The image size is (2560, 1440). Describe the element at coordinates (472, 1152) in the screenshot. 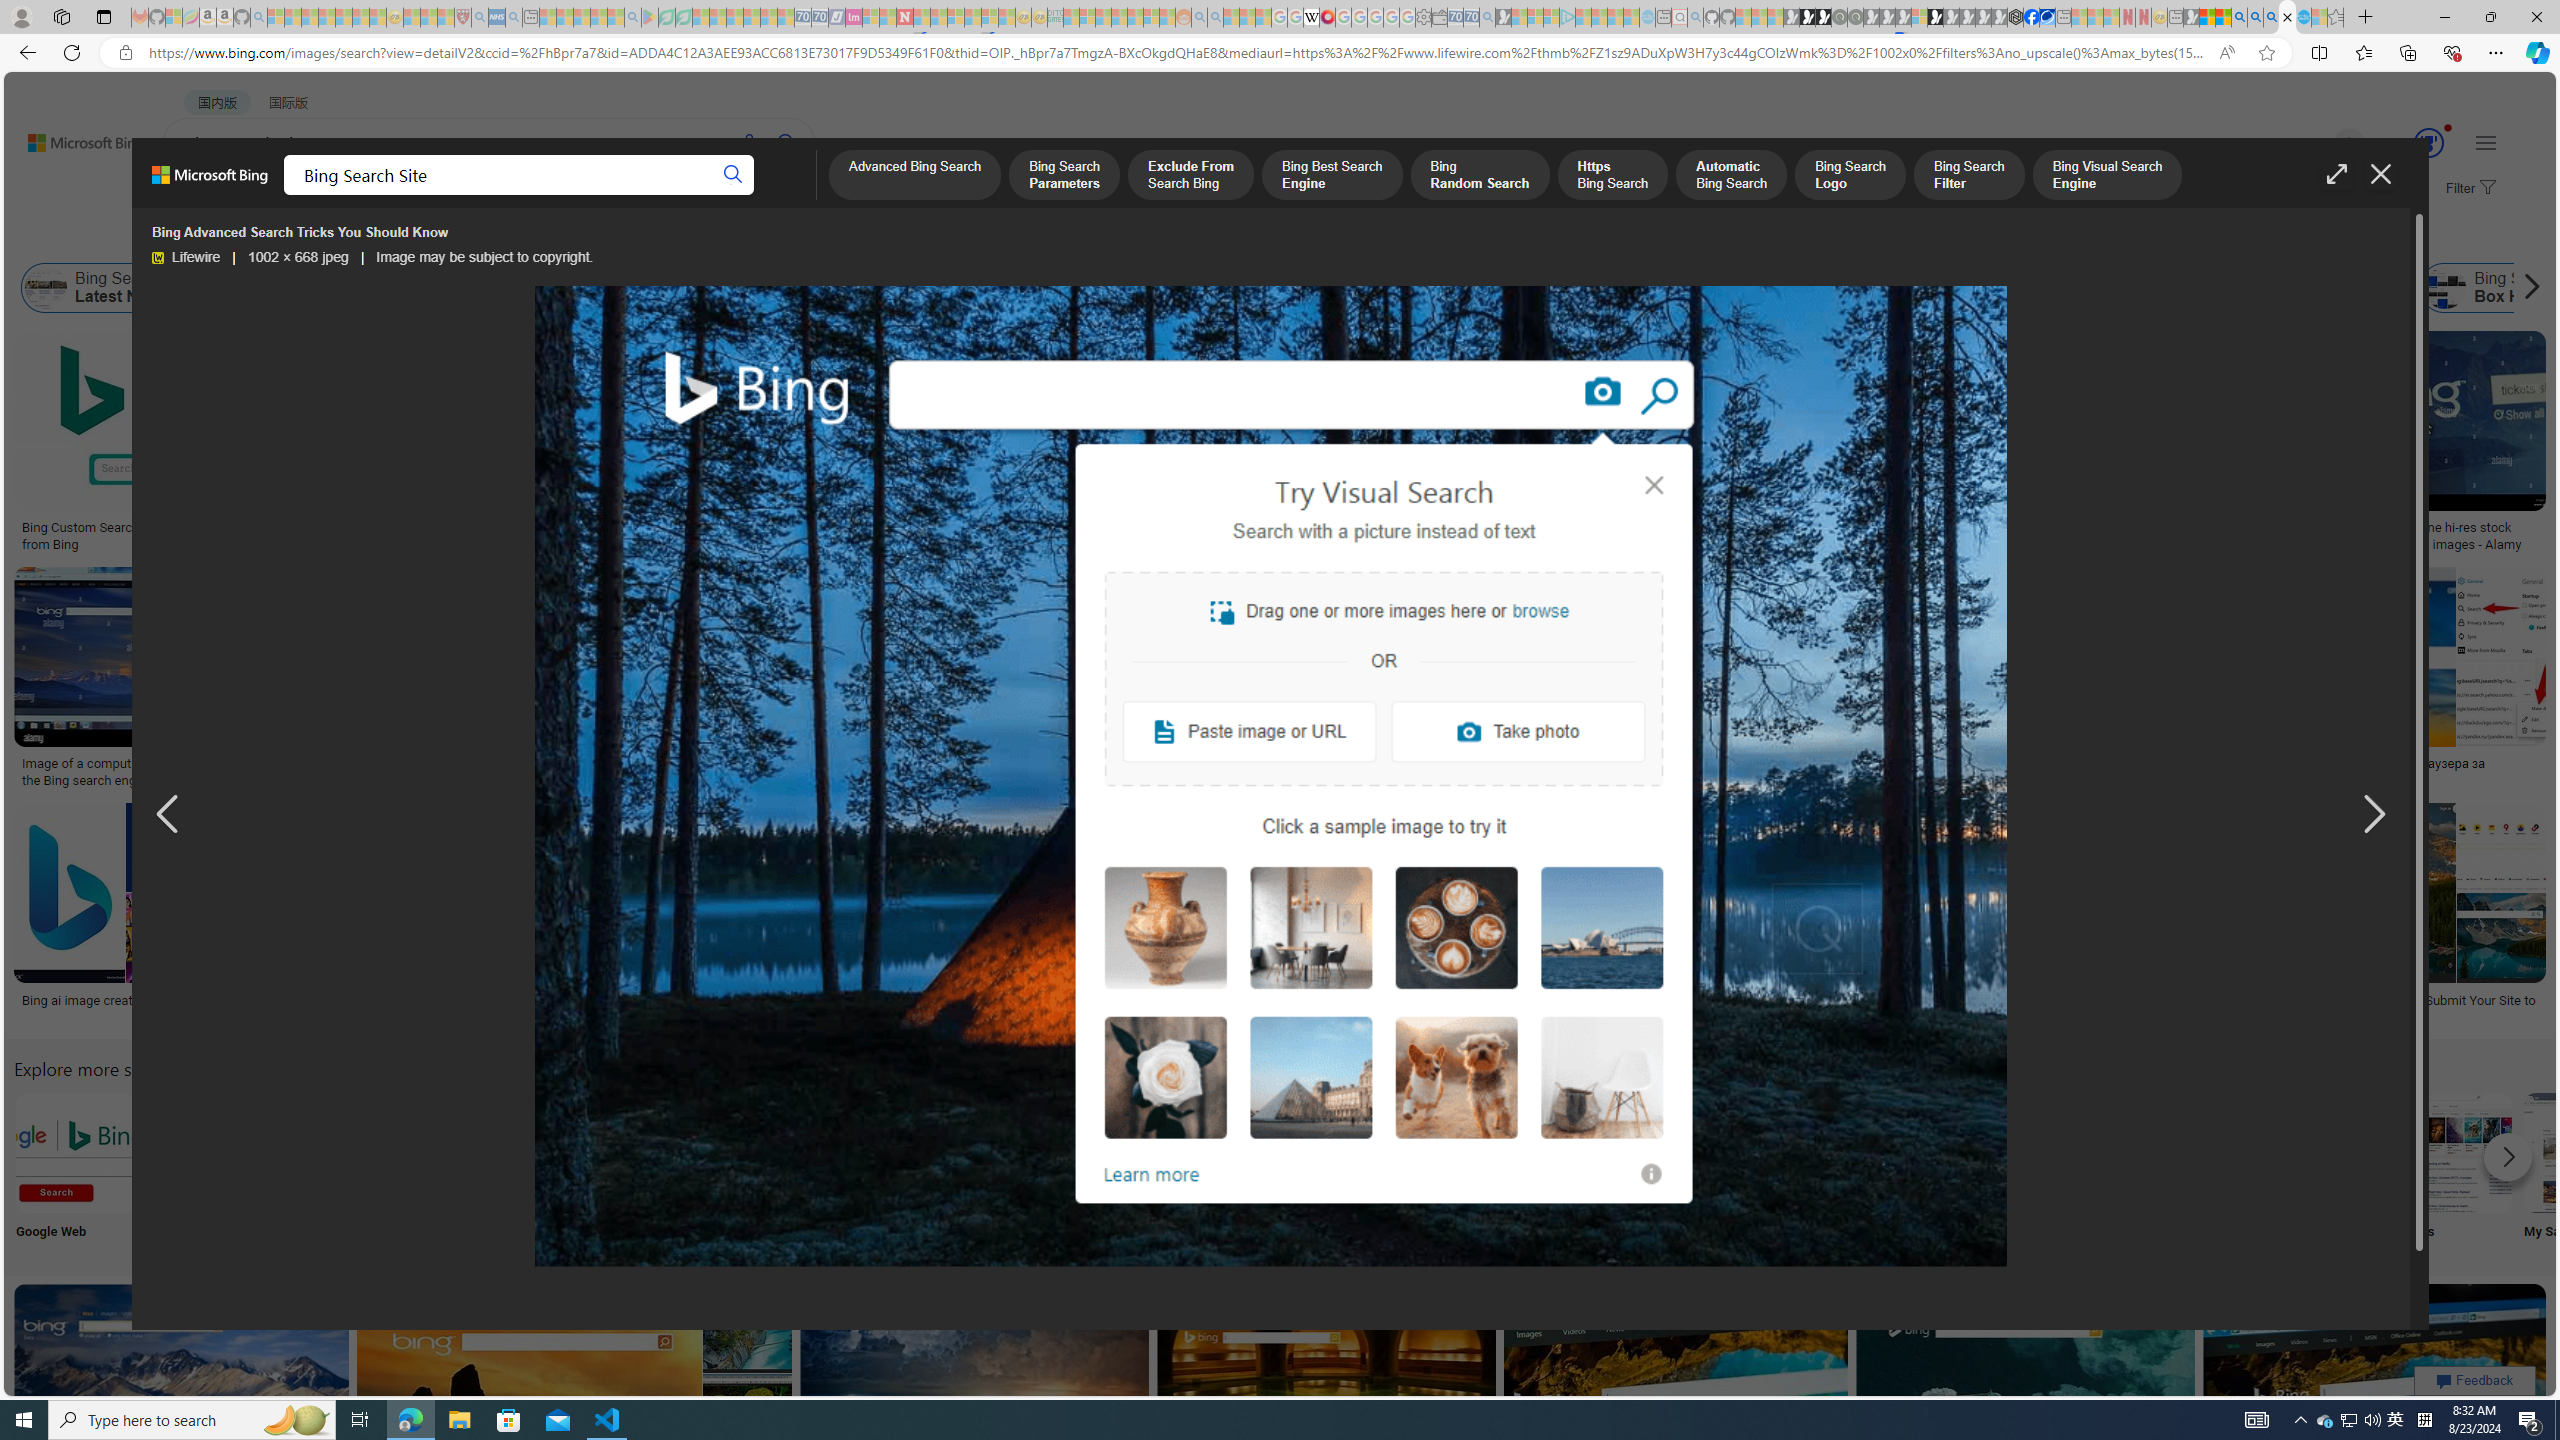

I see `Bing Photo Search Microsoft Edge` at that location.